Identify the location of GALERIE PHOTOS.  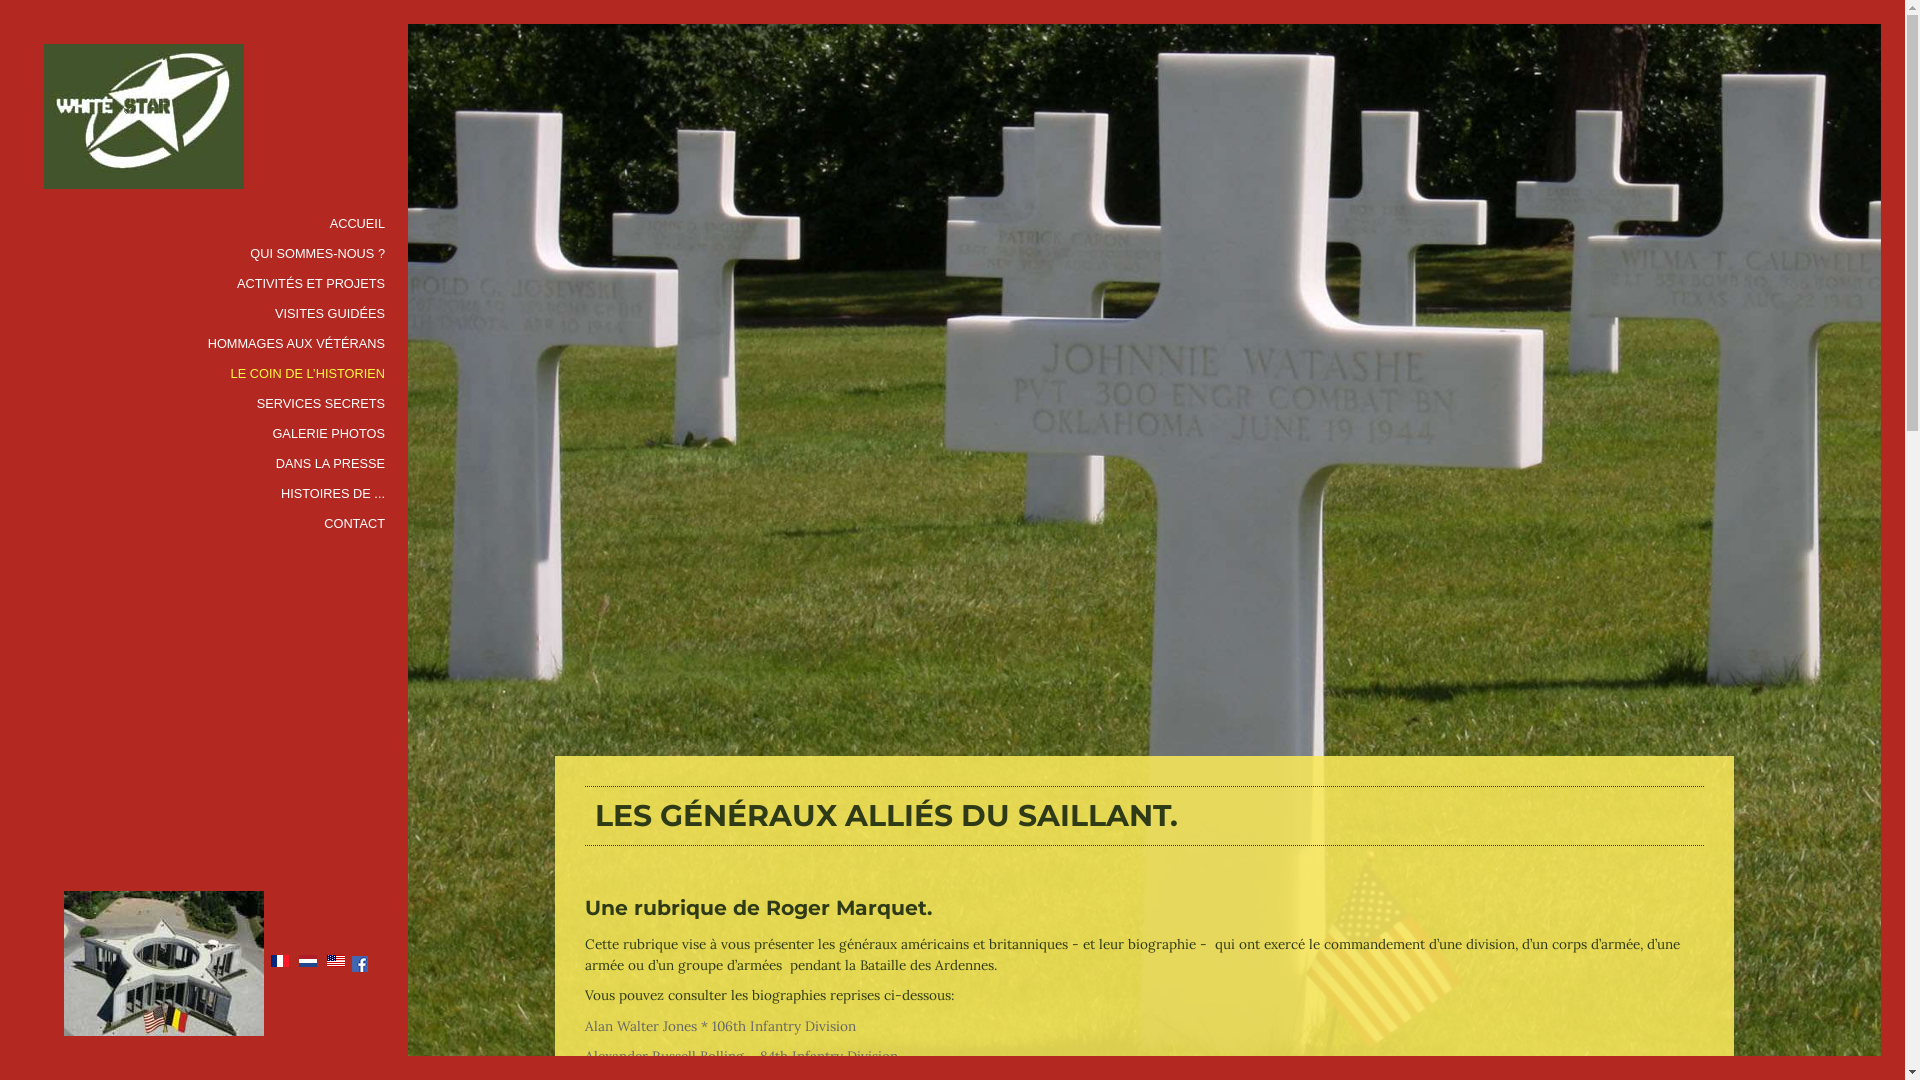
(330, 434).